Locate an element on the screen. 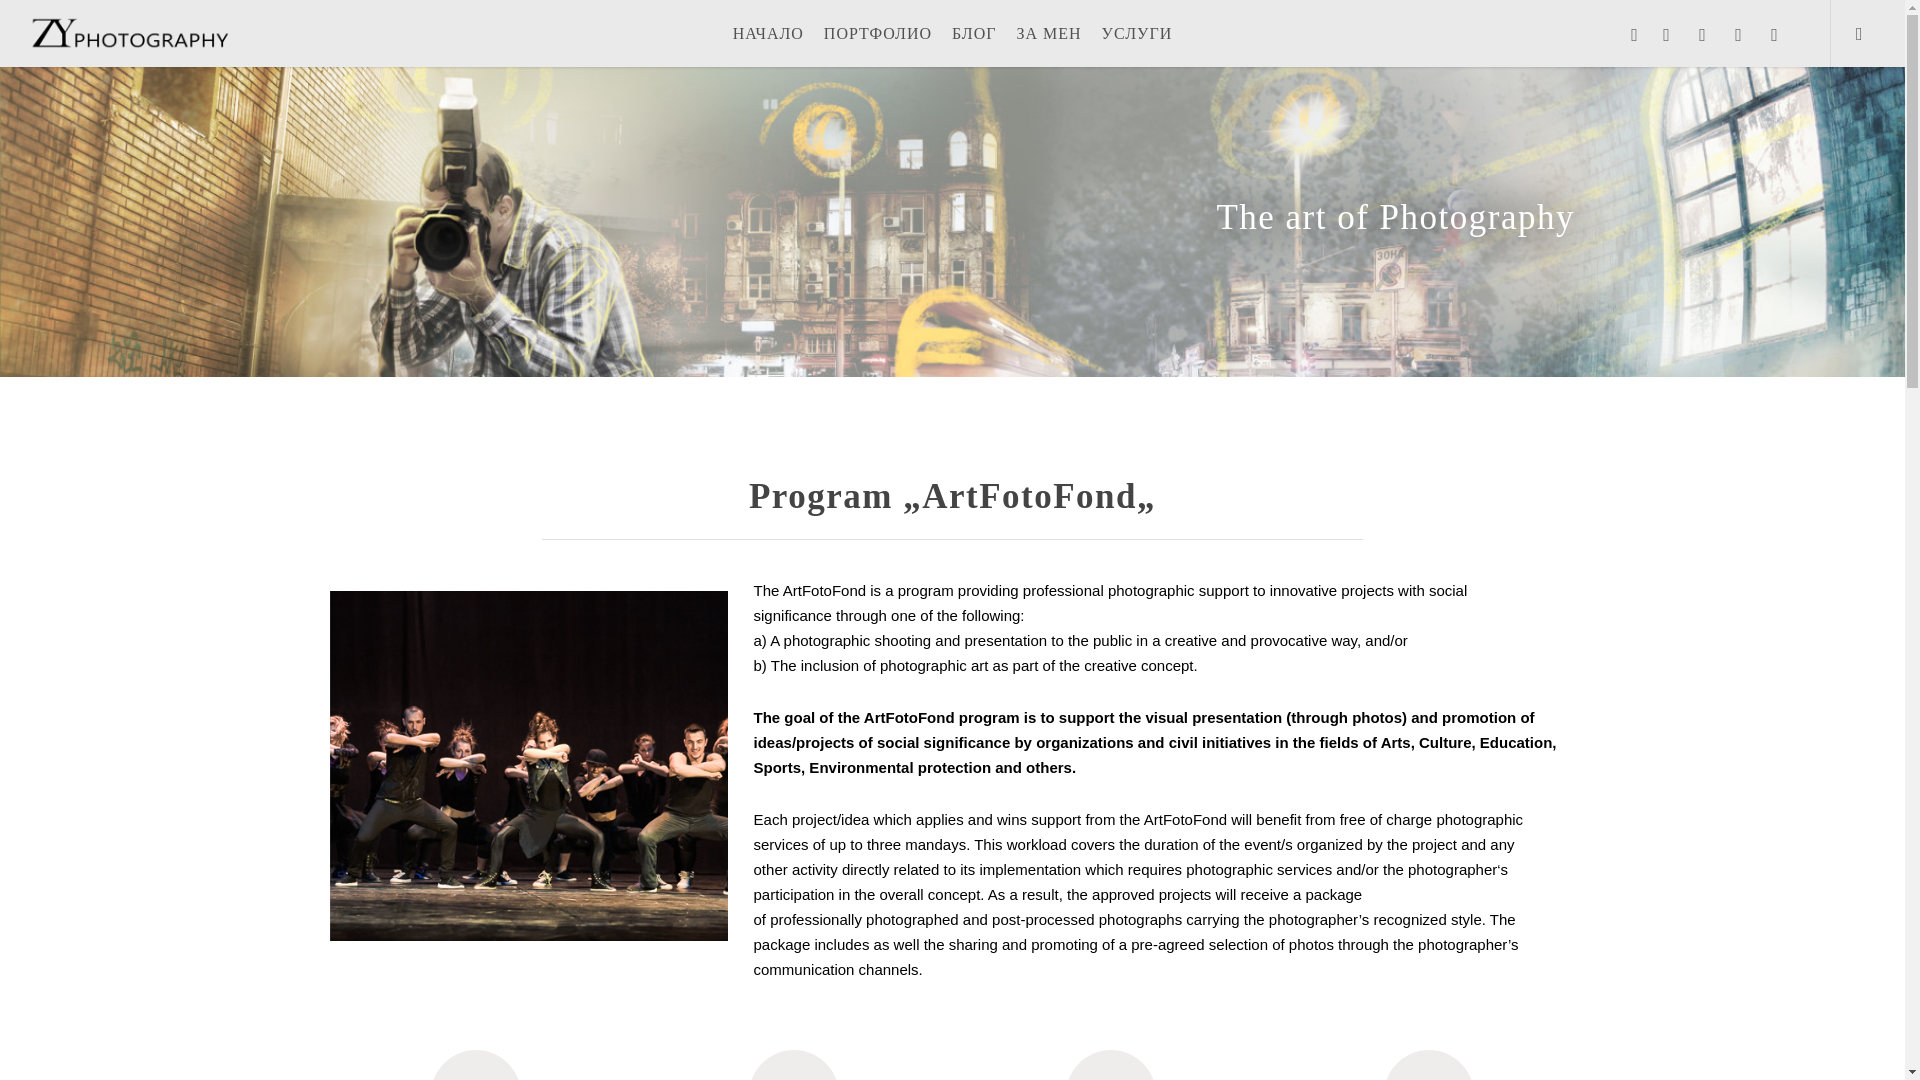  LINKEDIN is located at coordinates (1702, 32).